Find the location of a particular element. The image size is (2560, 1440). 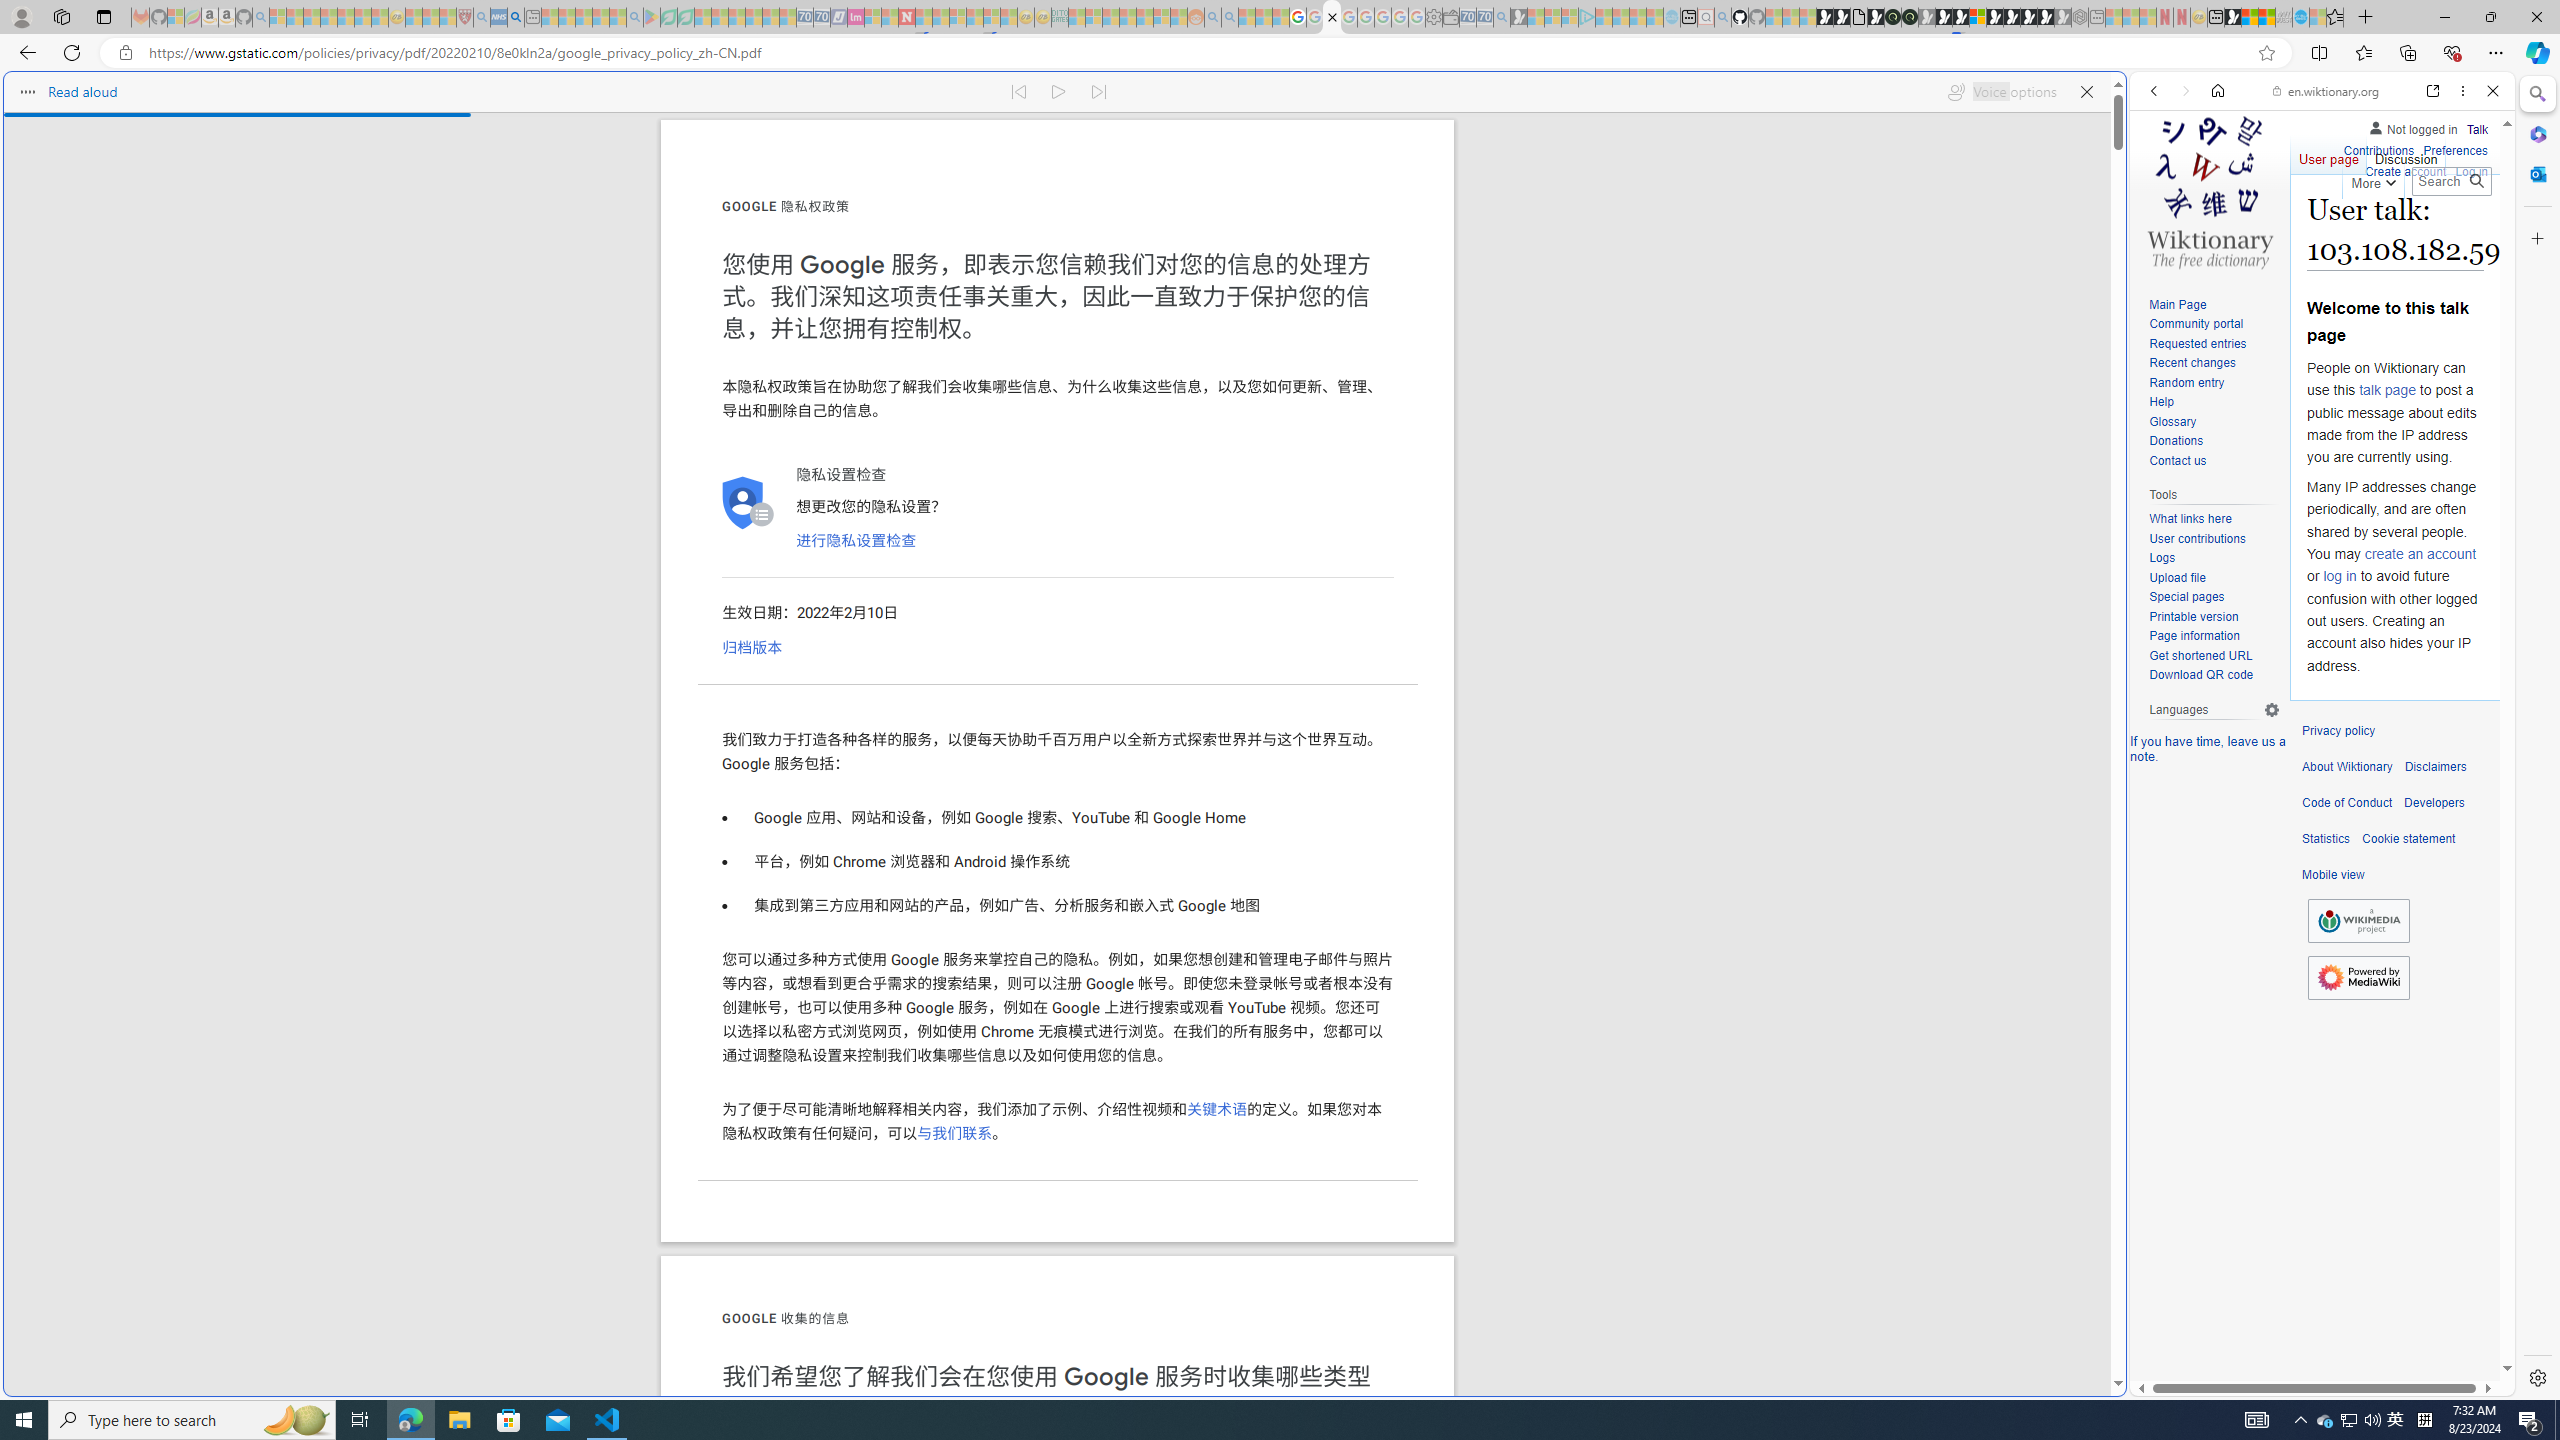

Sign in to your account is located at coordinates (1977, 17).